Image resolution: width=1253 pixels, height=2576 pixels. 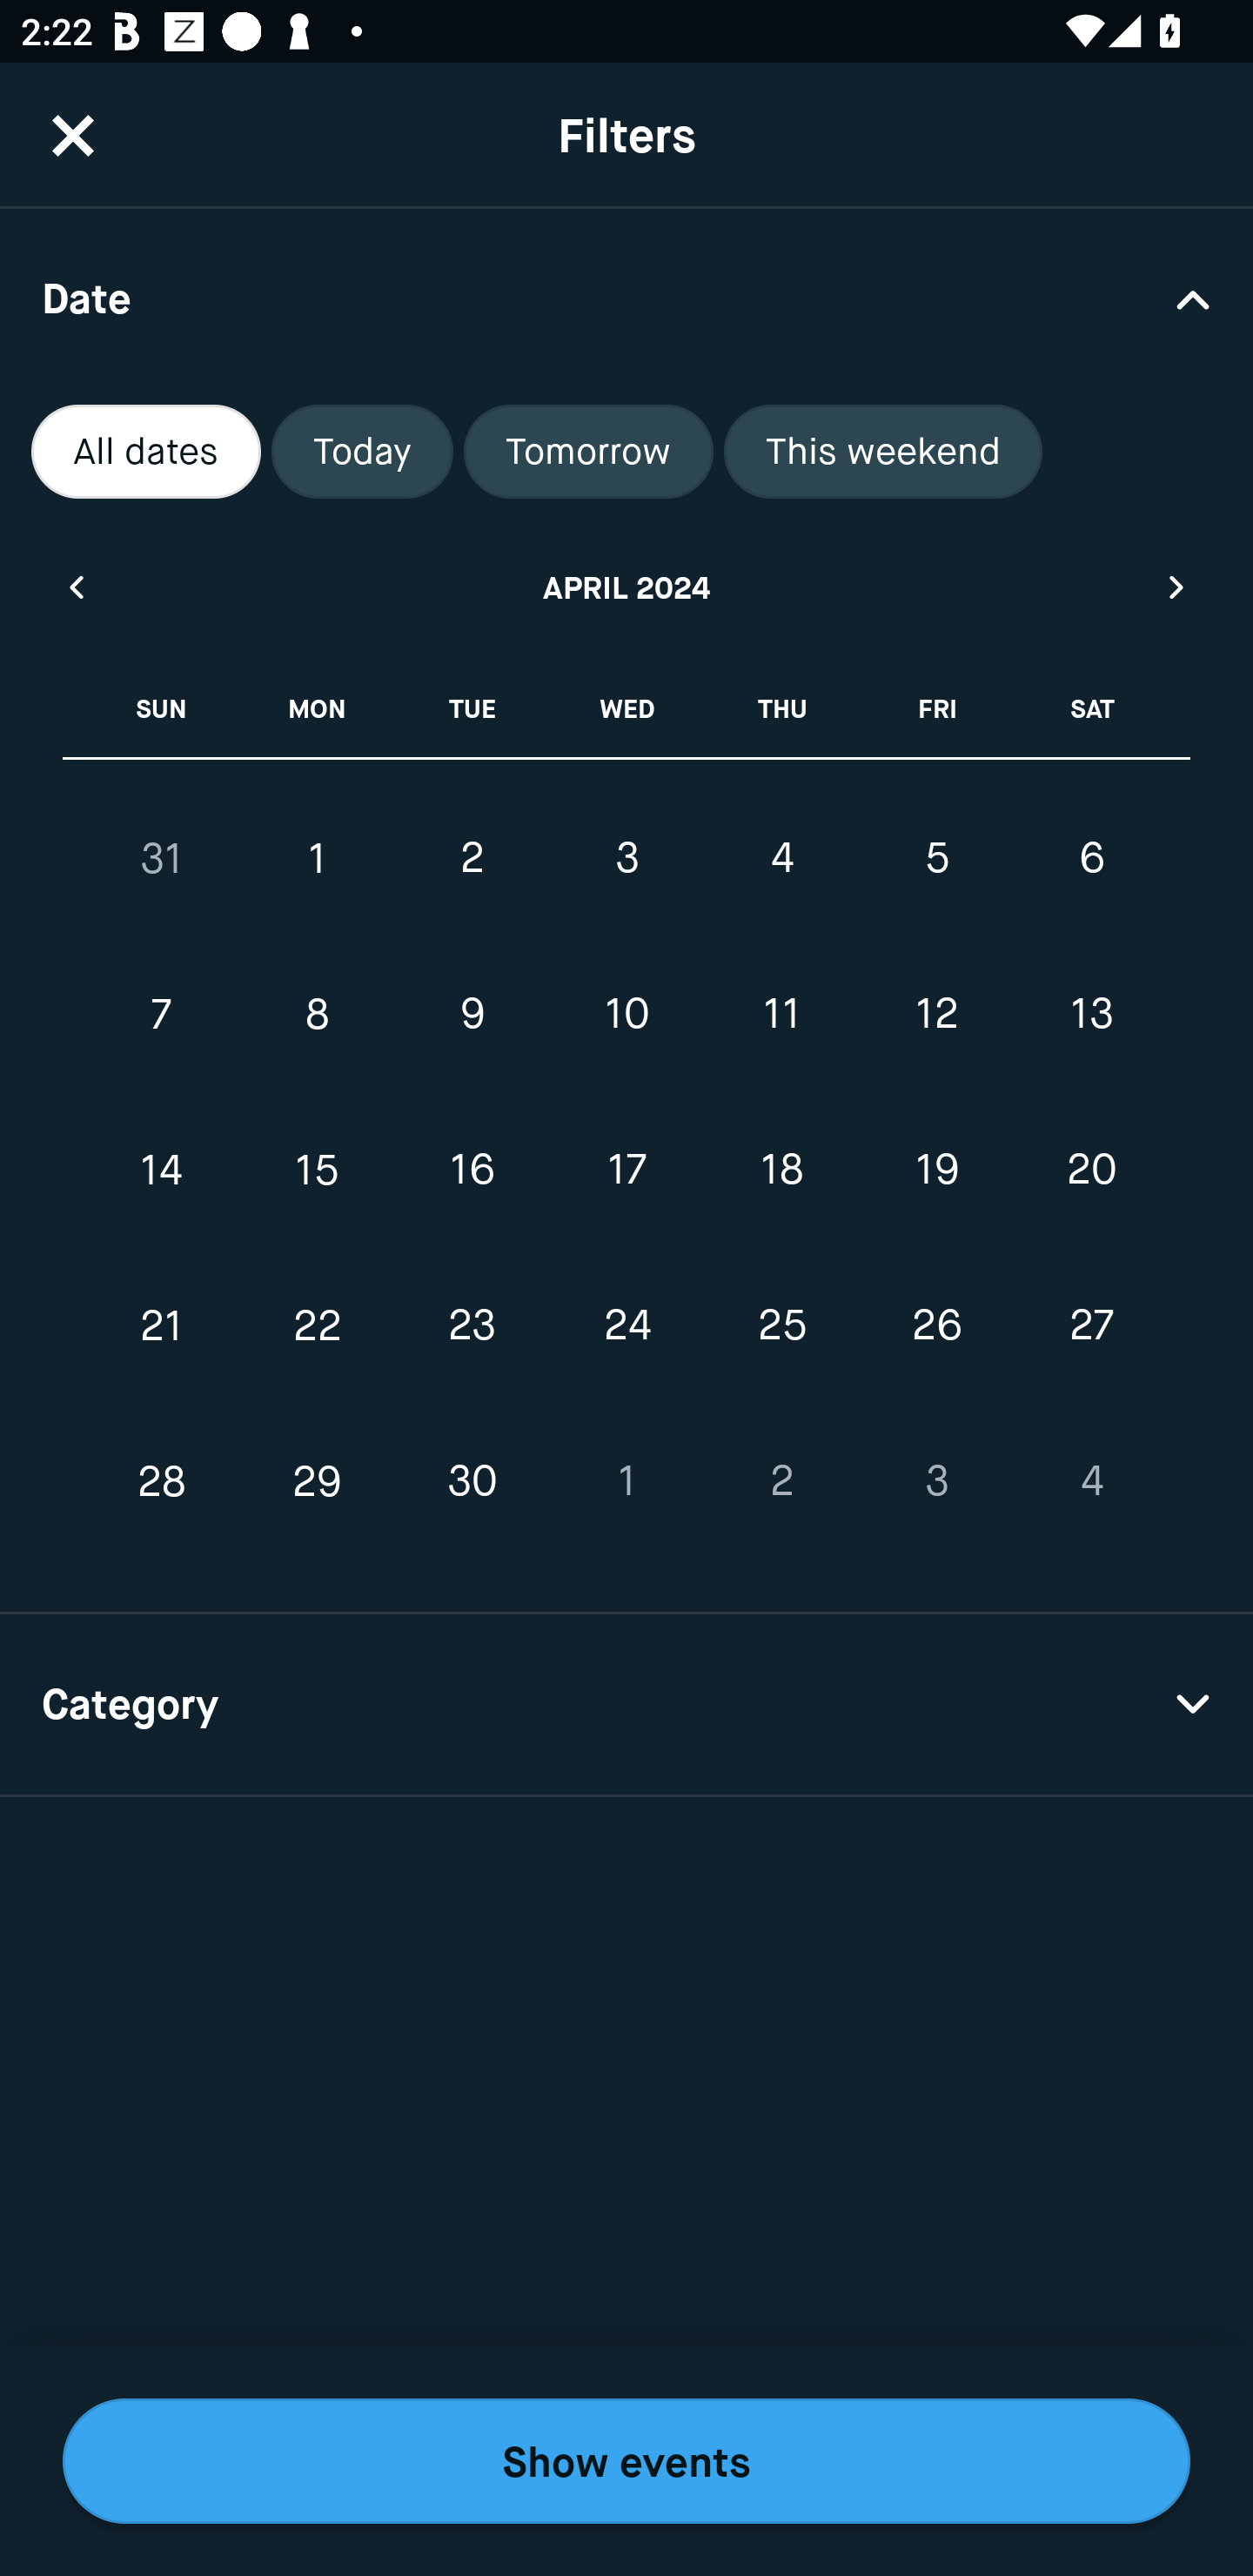 I want to click on Previous, so click(x=75, y=587).